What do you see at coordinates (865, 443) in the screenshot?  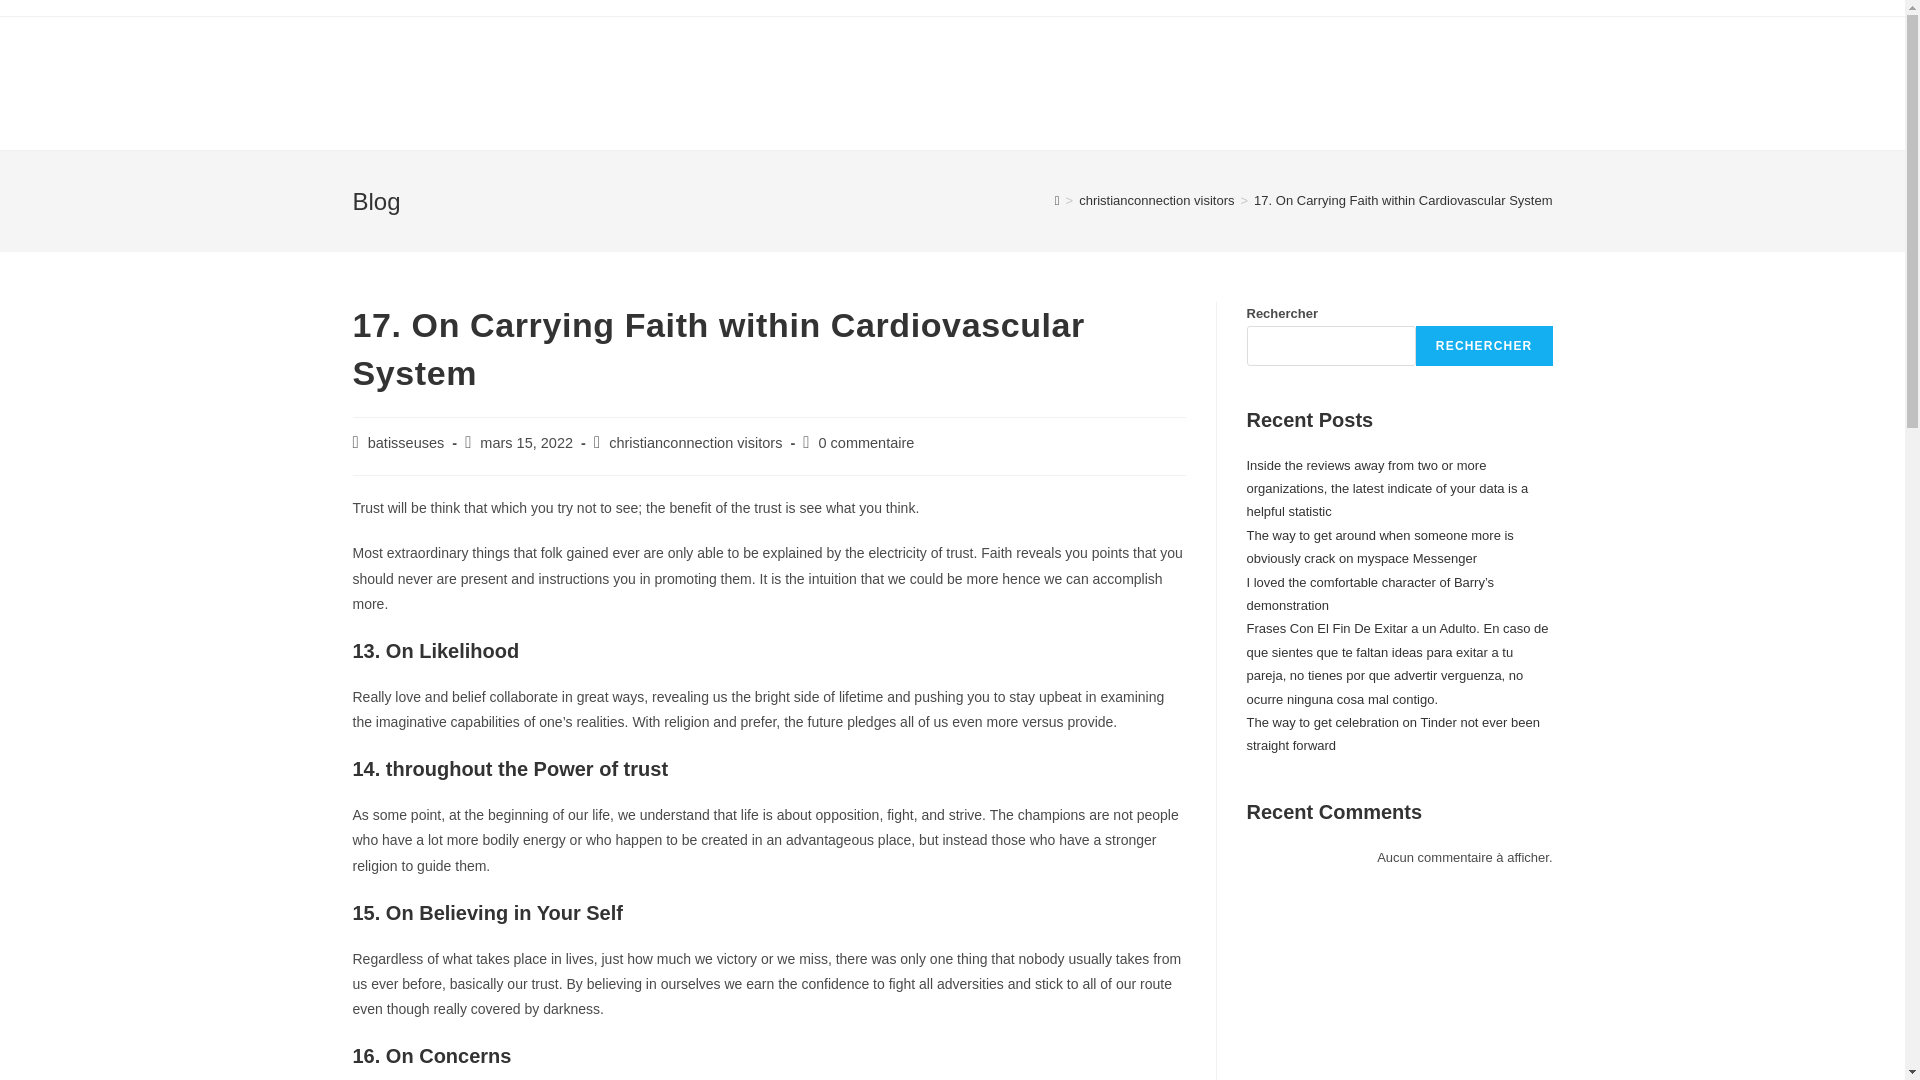 I see `0 commentaire` at bounding box center [865, 443].